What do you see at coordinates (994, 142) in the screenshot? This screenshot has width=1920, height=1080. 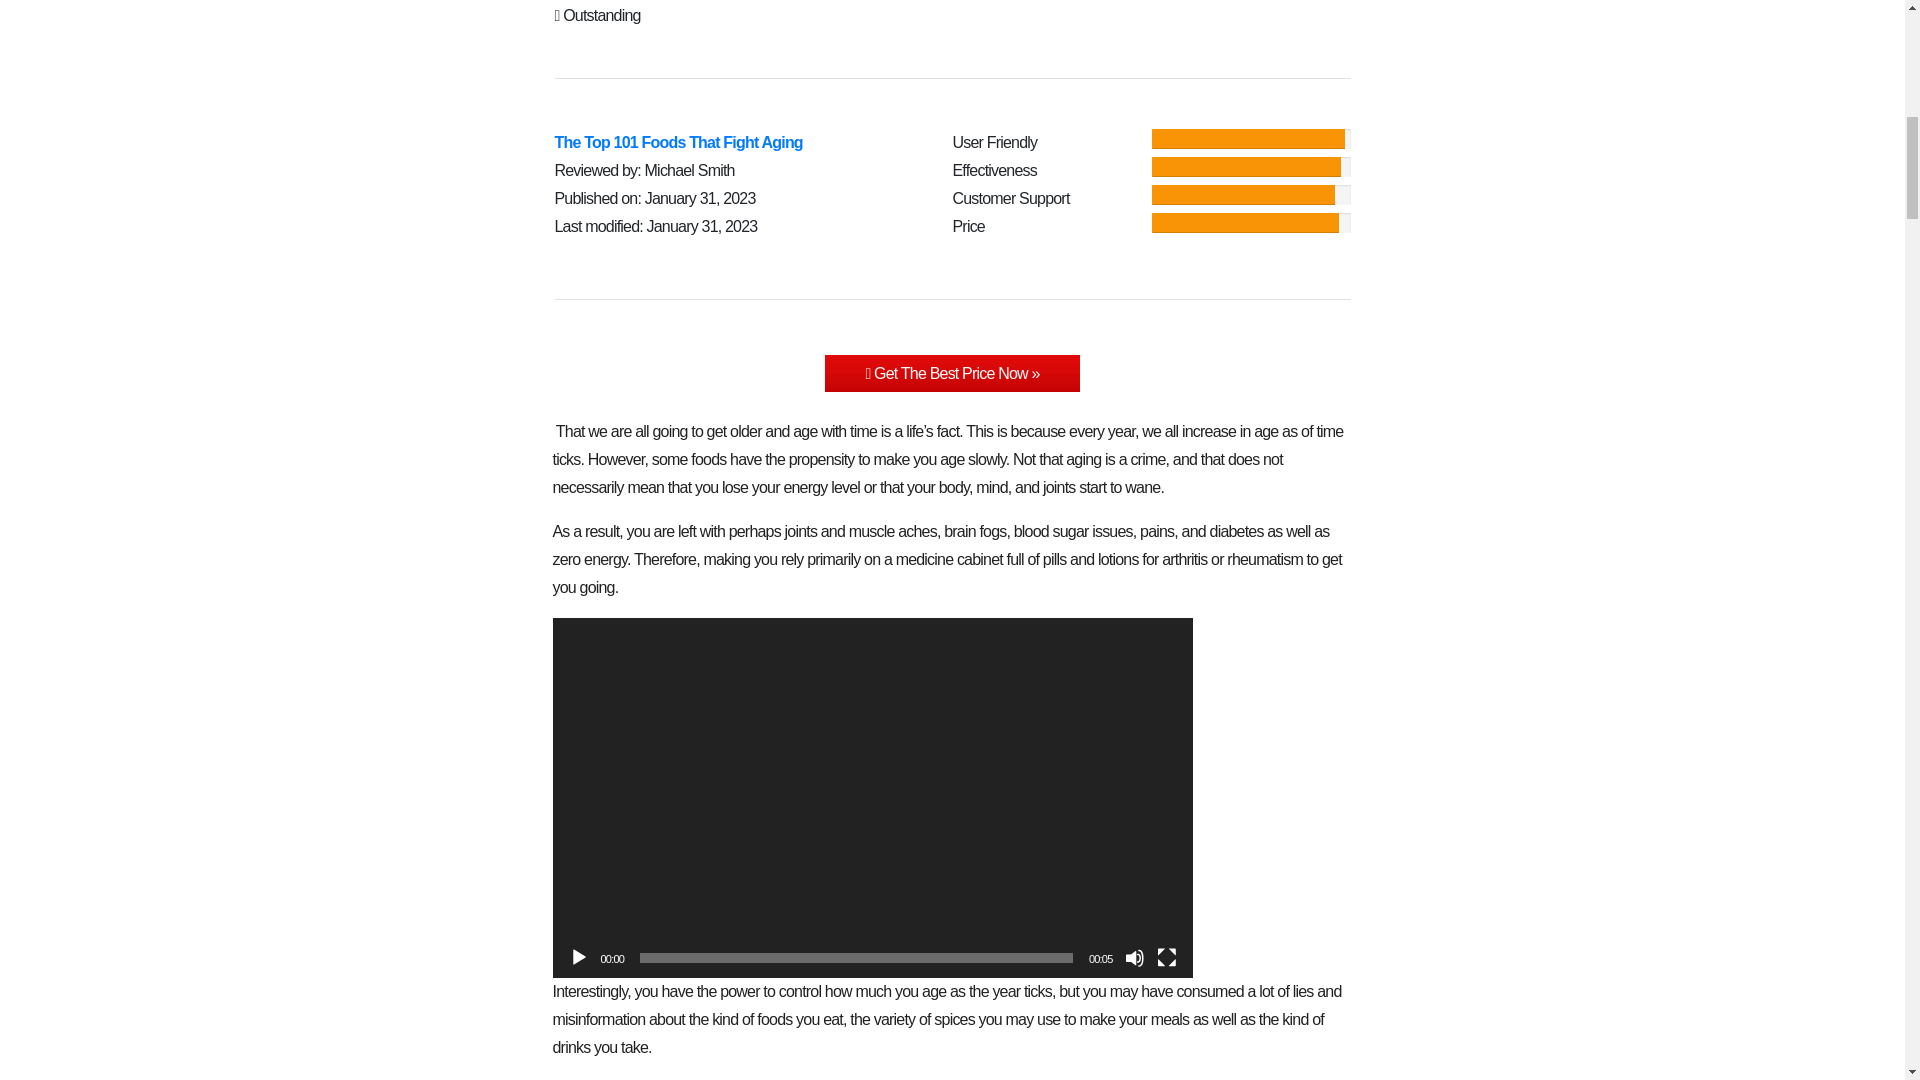 I see `User Friendly` at bounding box center [994, 142].